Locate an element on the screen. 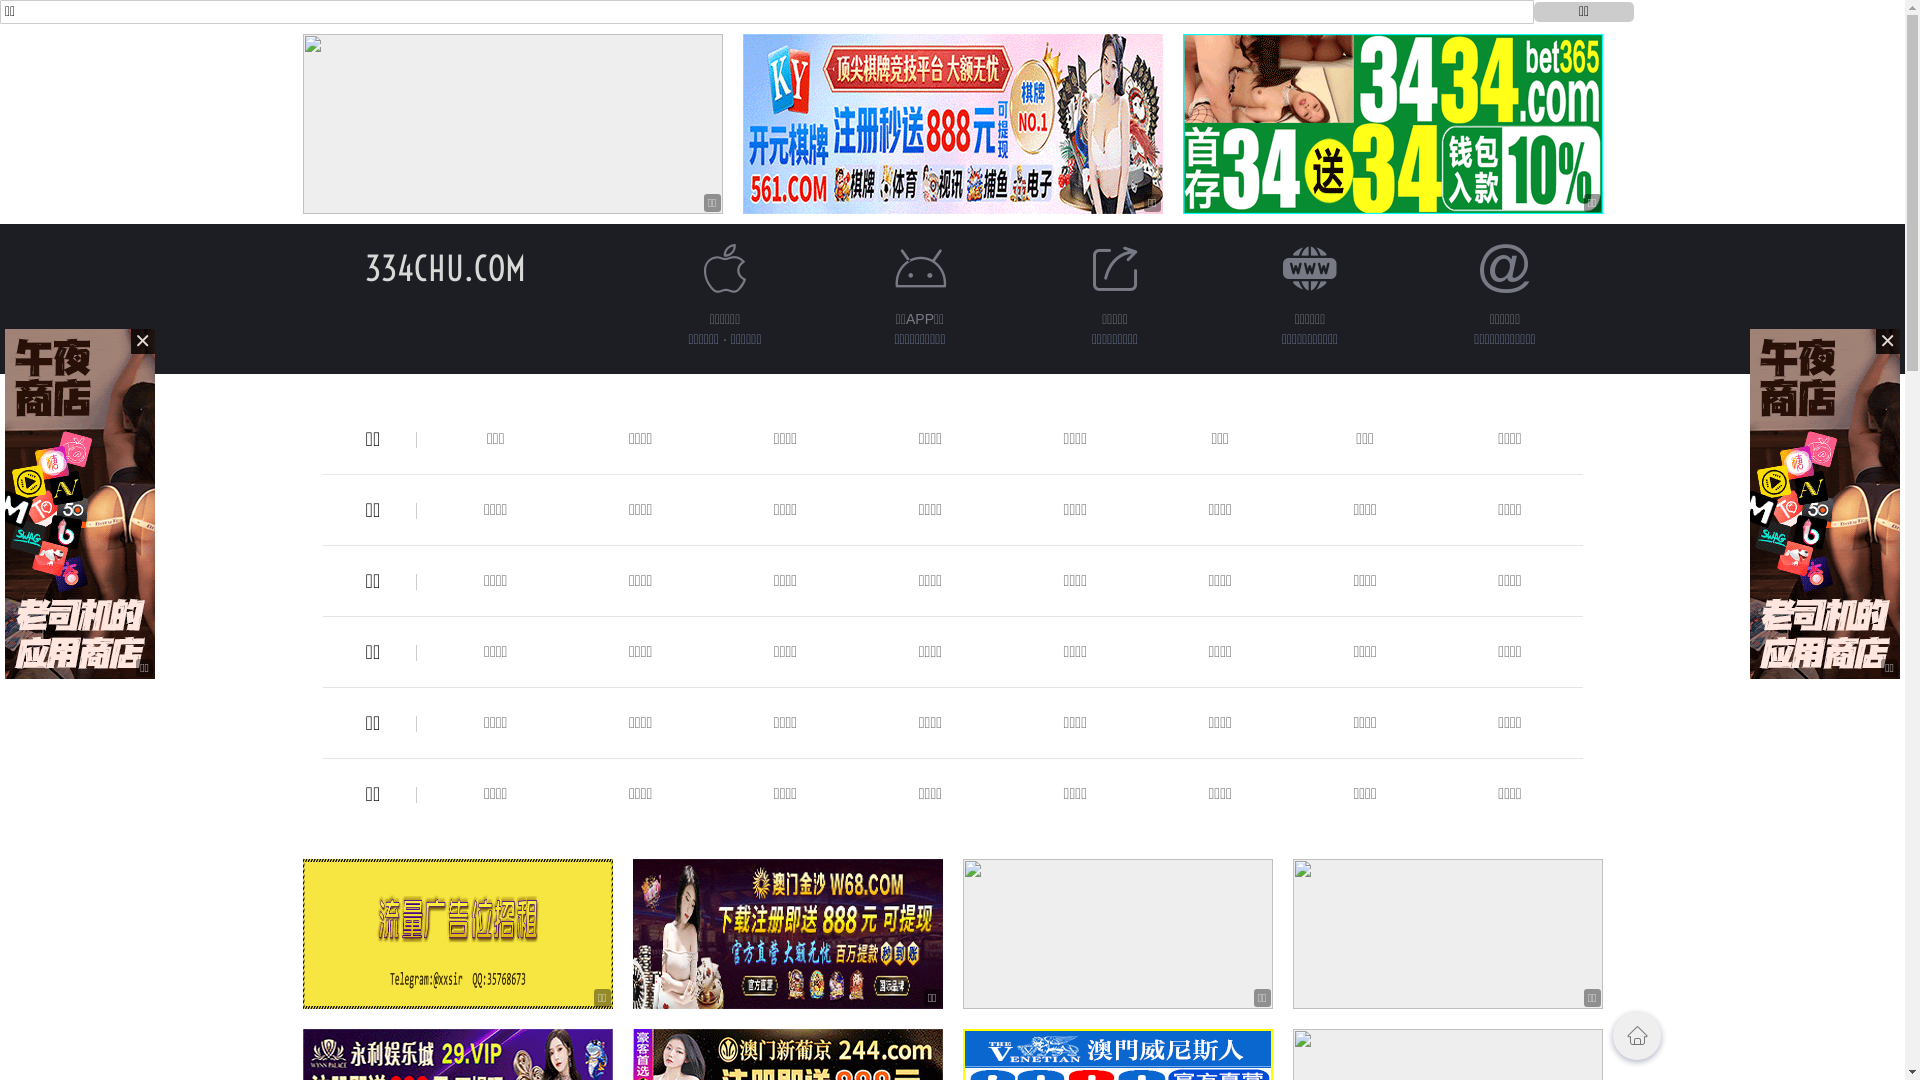 This screenshot has height=1080, width=1920. 334CHU.COM is located at coordinates (446, 268).